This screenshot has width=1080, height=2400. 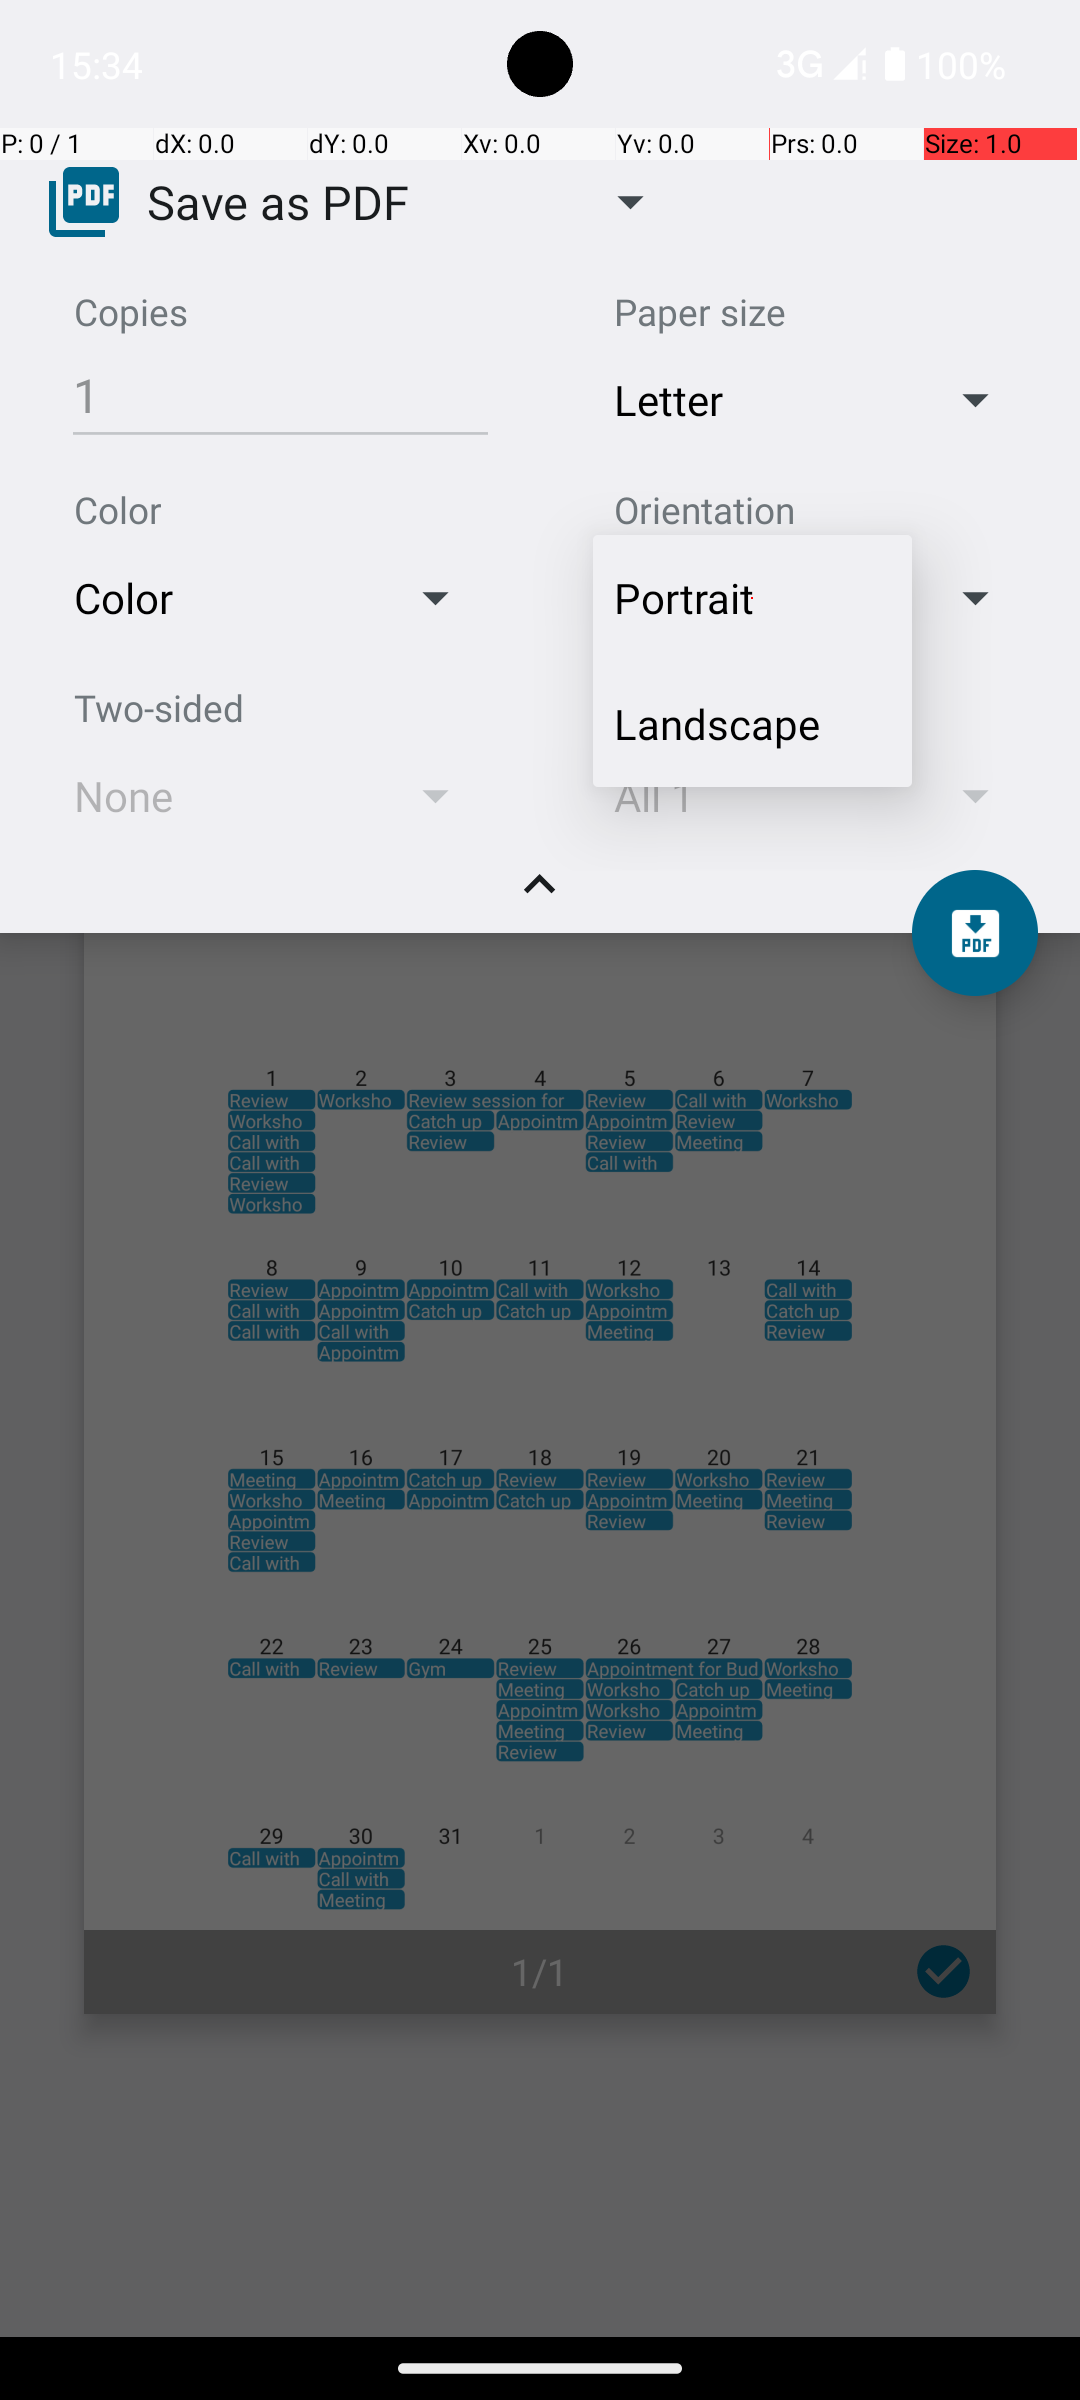 I want to click on Landscape, so click(x=752, y=724).